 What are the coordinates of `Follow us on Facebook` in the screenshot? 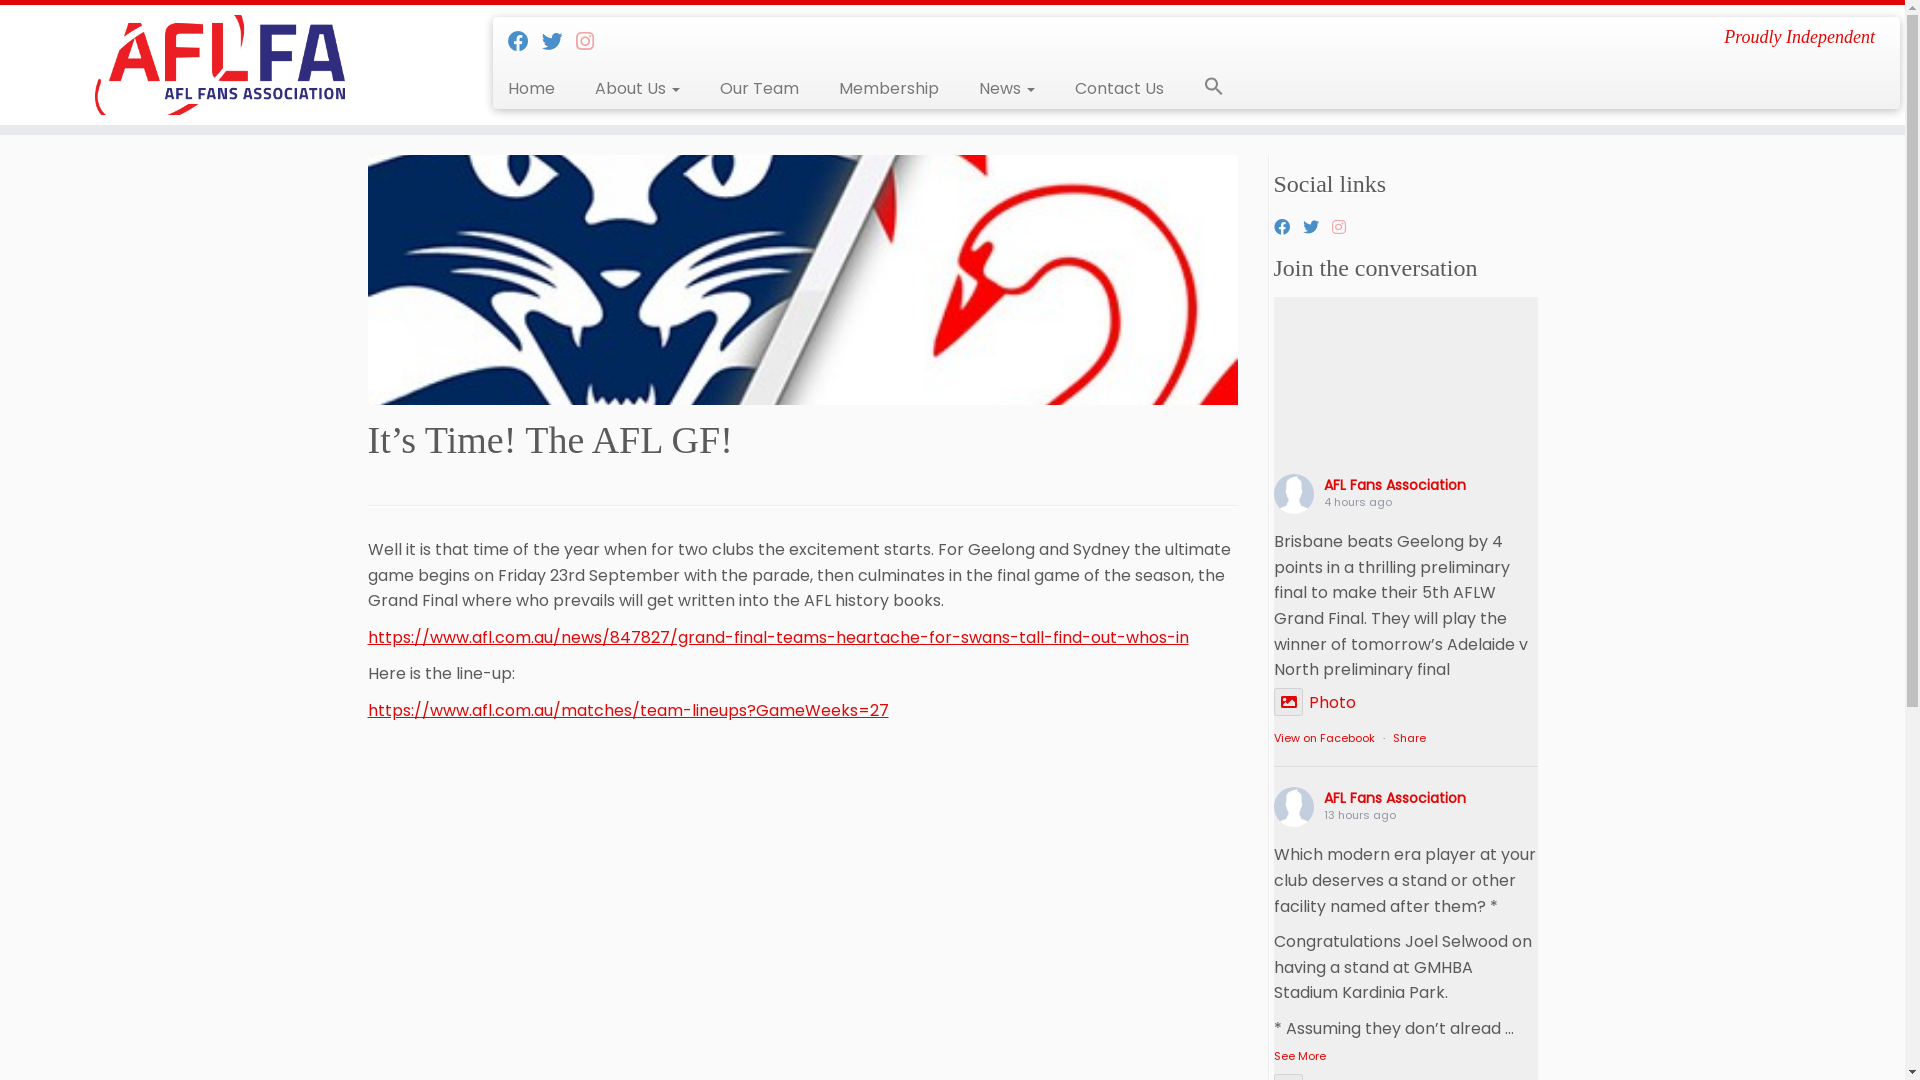 It's located at (1288, 228).